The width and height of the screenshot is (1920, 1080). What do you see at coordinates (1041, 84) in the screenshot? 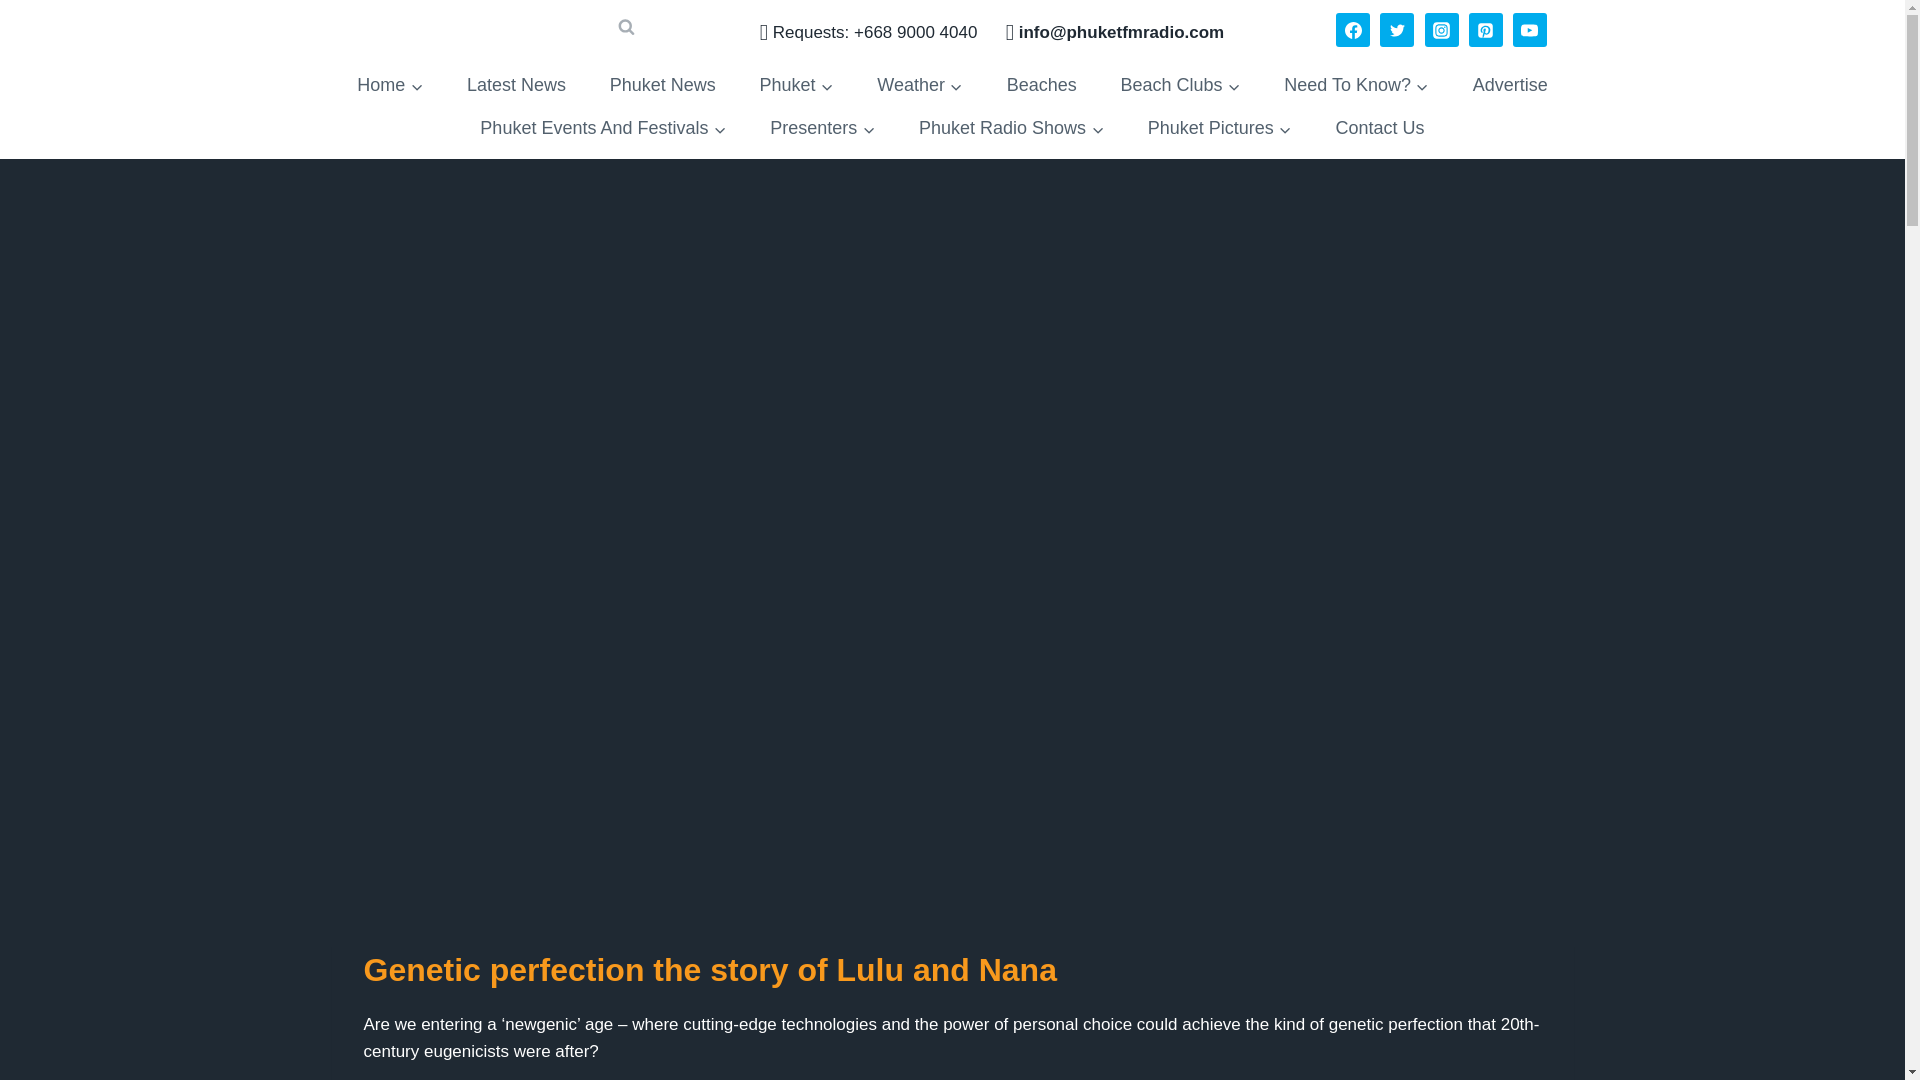
I see `Beaches` at bounding box center [1041, 84].